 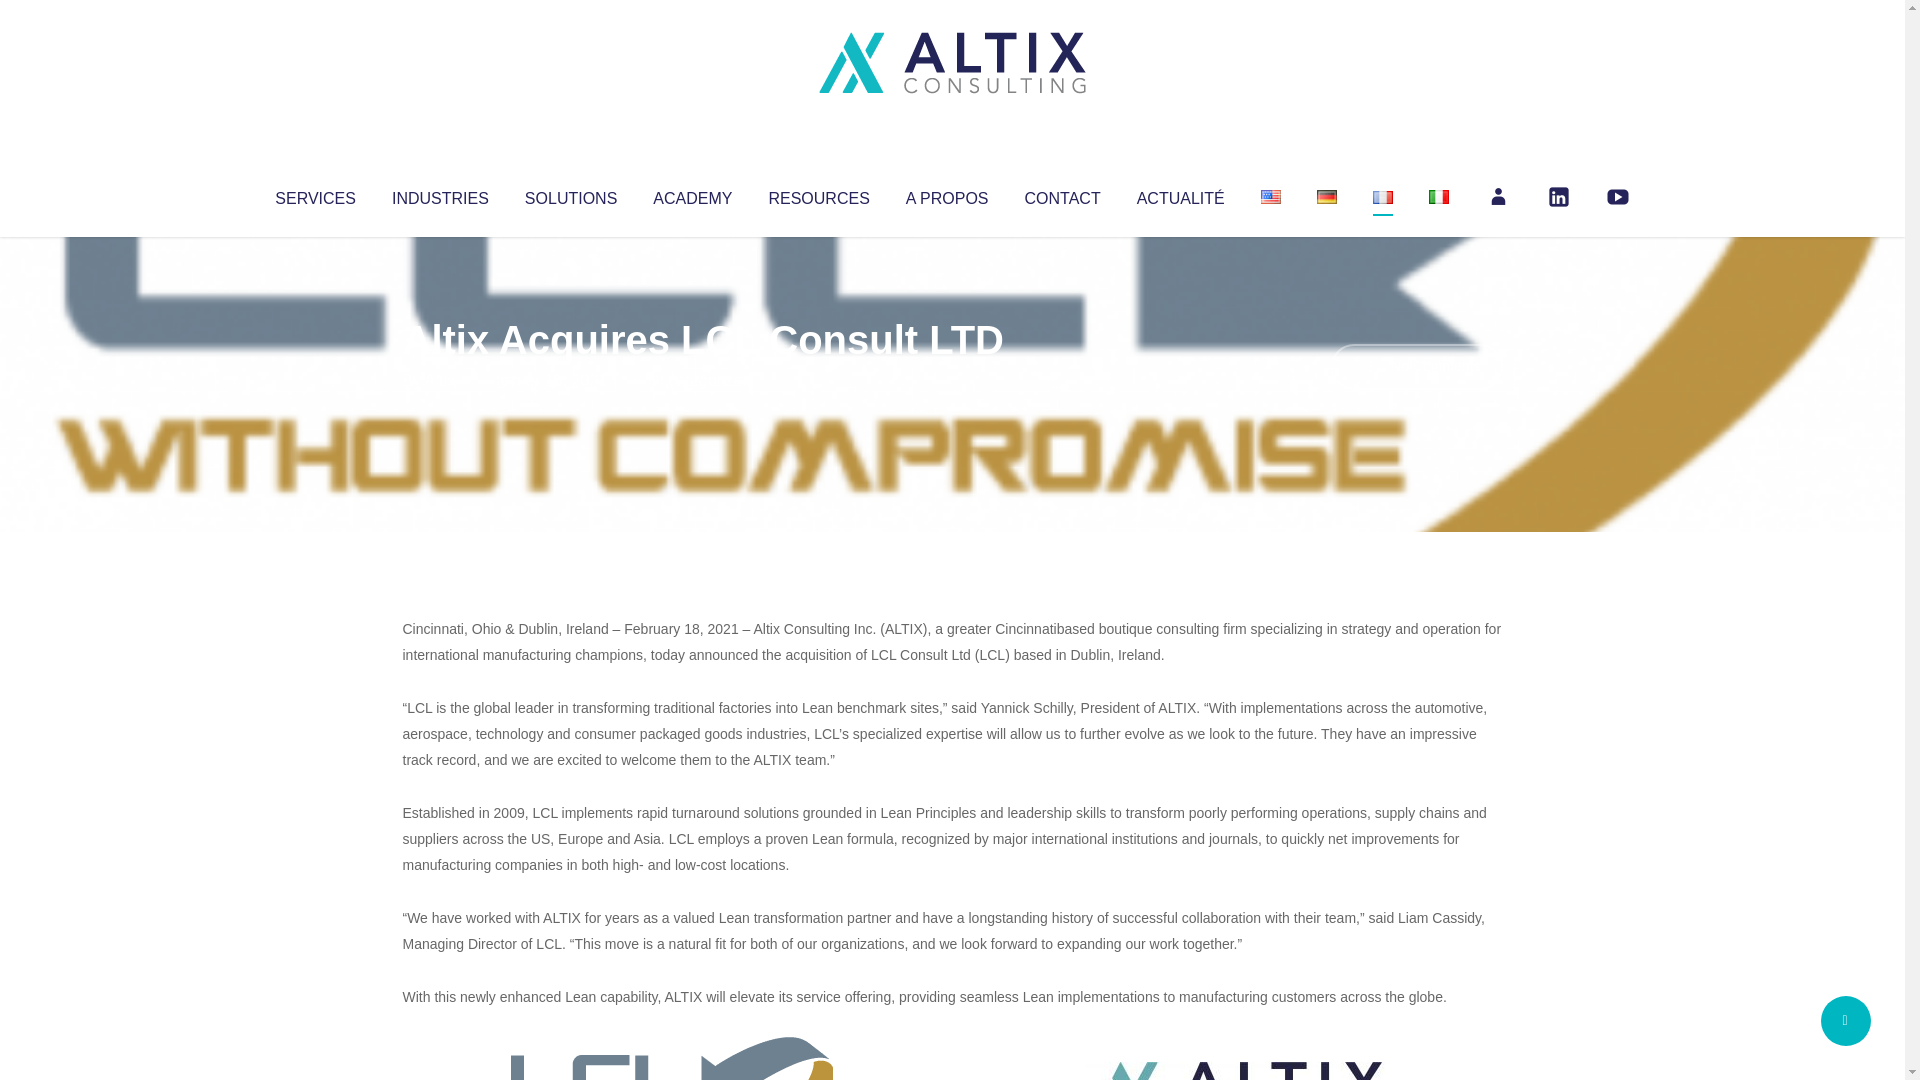 I want to click on ACADEMY, so click(x=692, y=194).